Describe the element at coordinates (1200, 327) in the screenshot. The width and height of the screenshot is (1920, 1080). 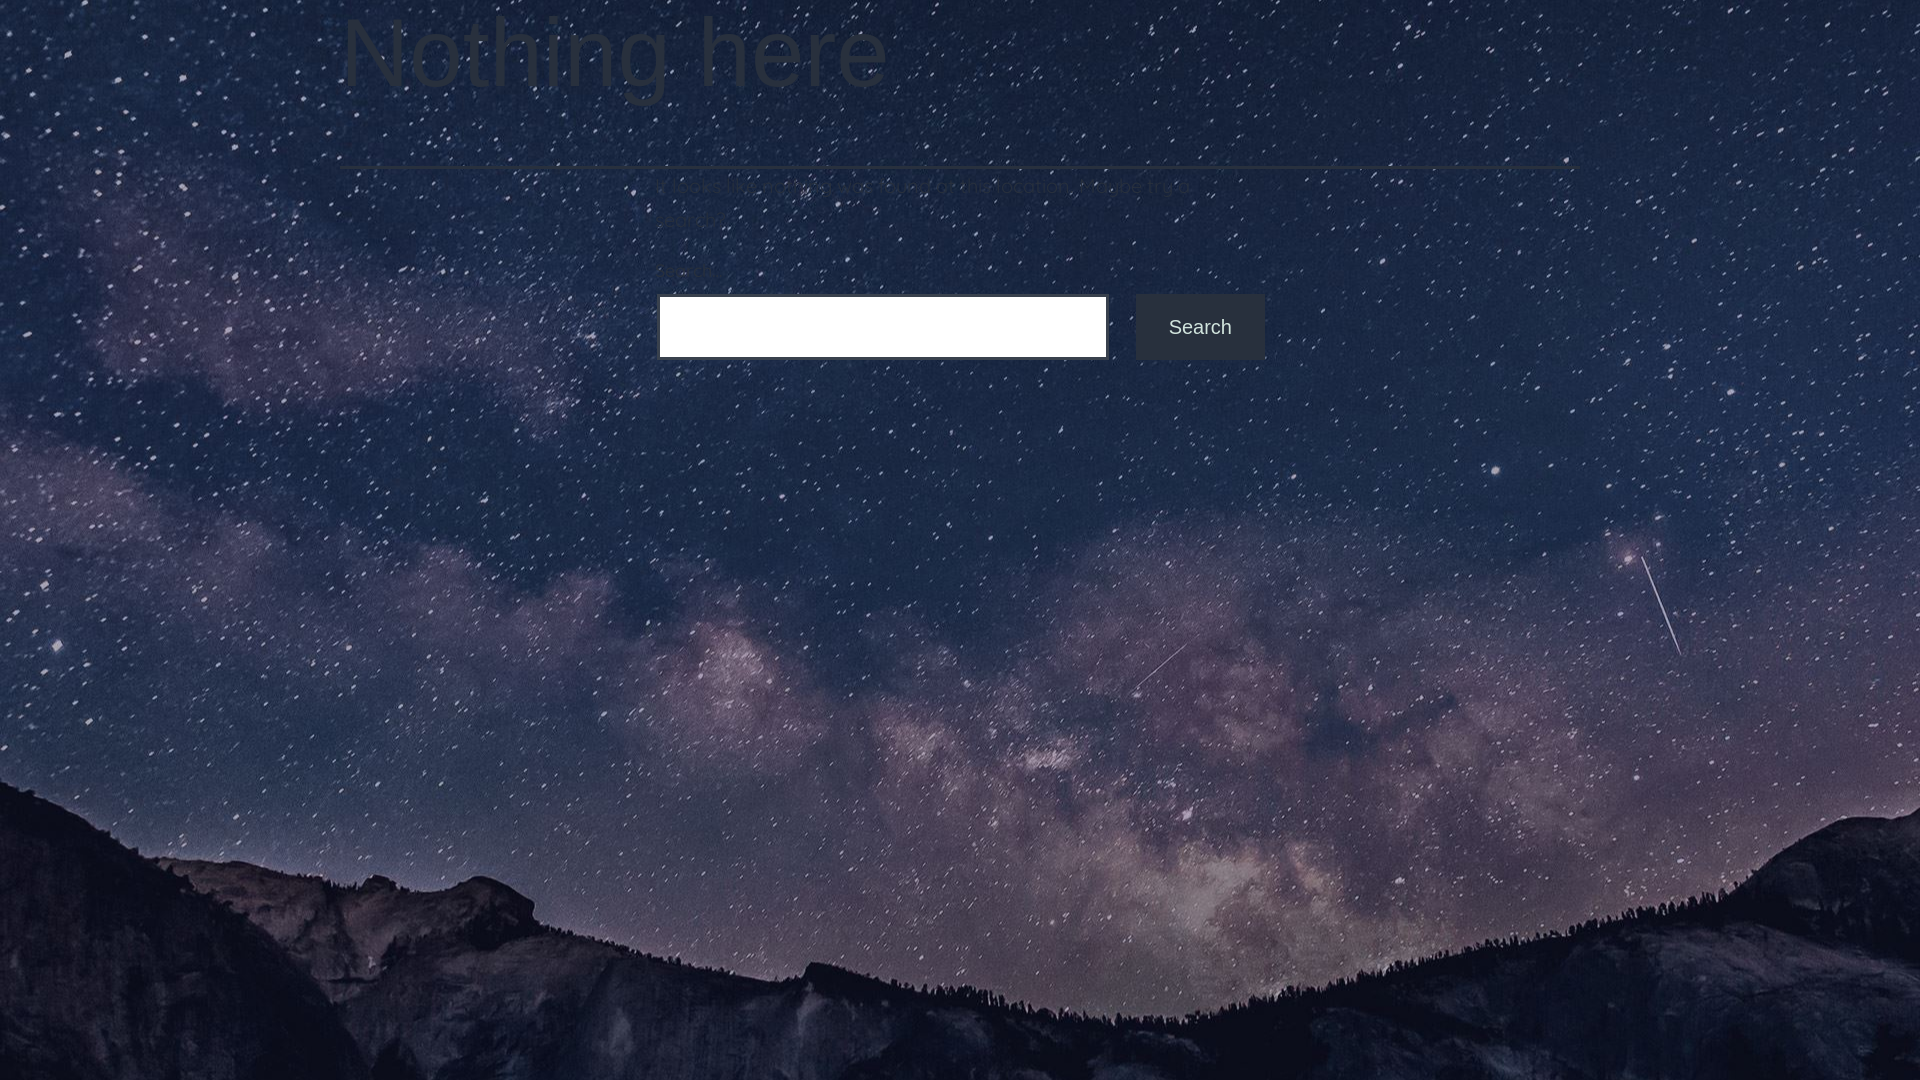
I see `Search` at that location.